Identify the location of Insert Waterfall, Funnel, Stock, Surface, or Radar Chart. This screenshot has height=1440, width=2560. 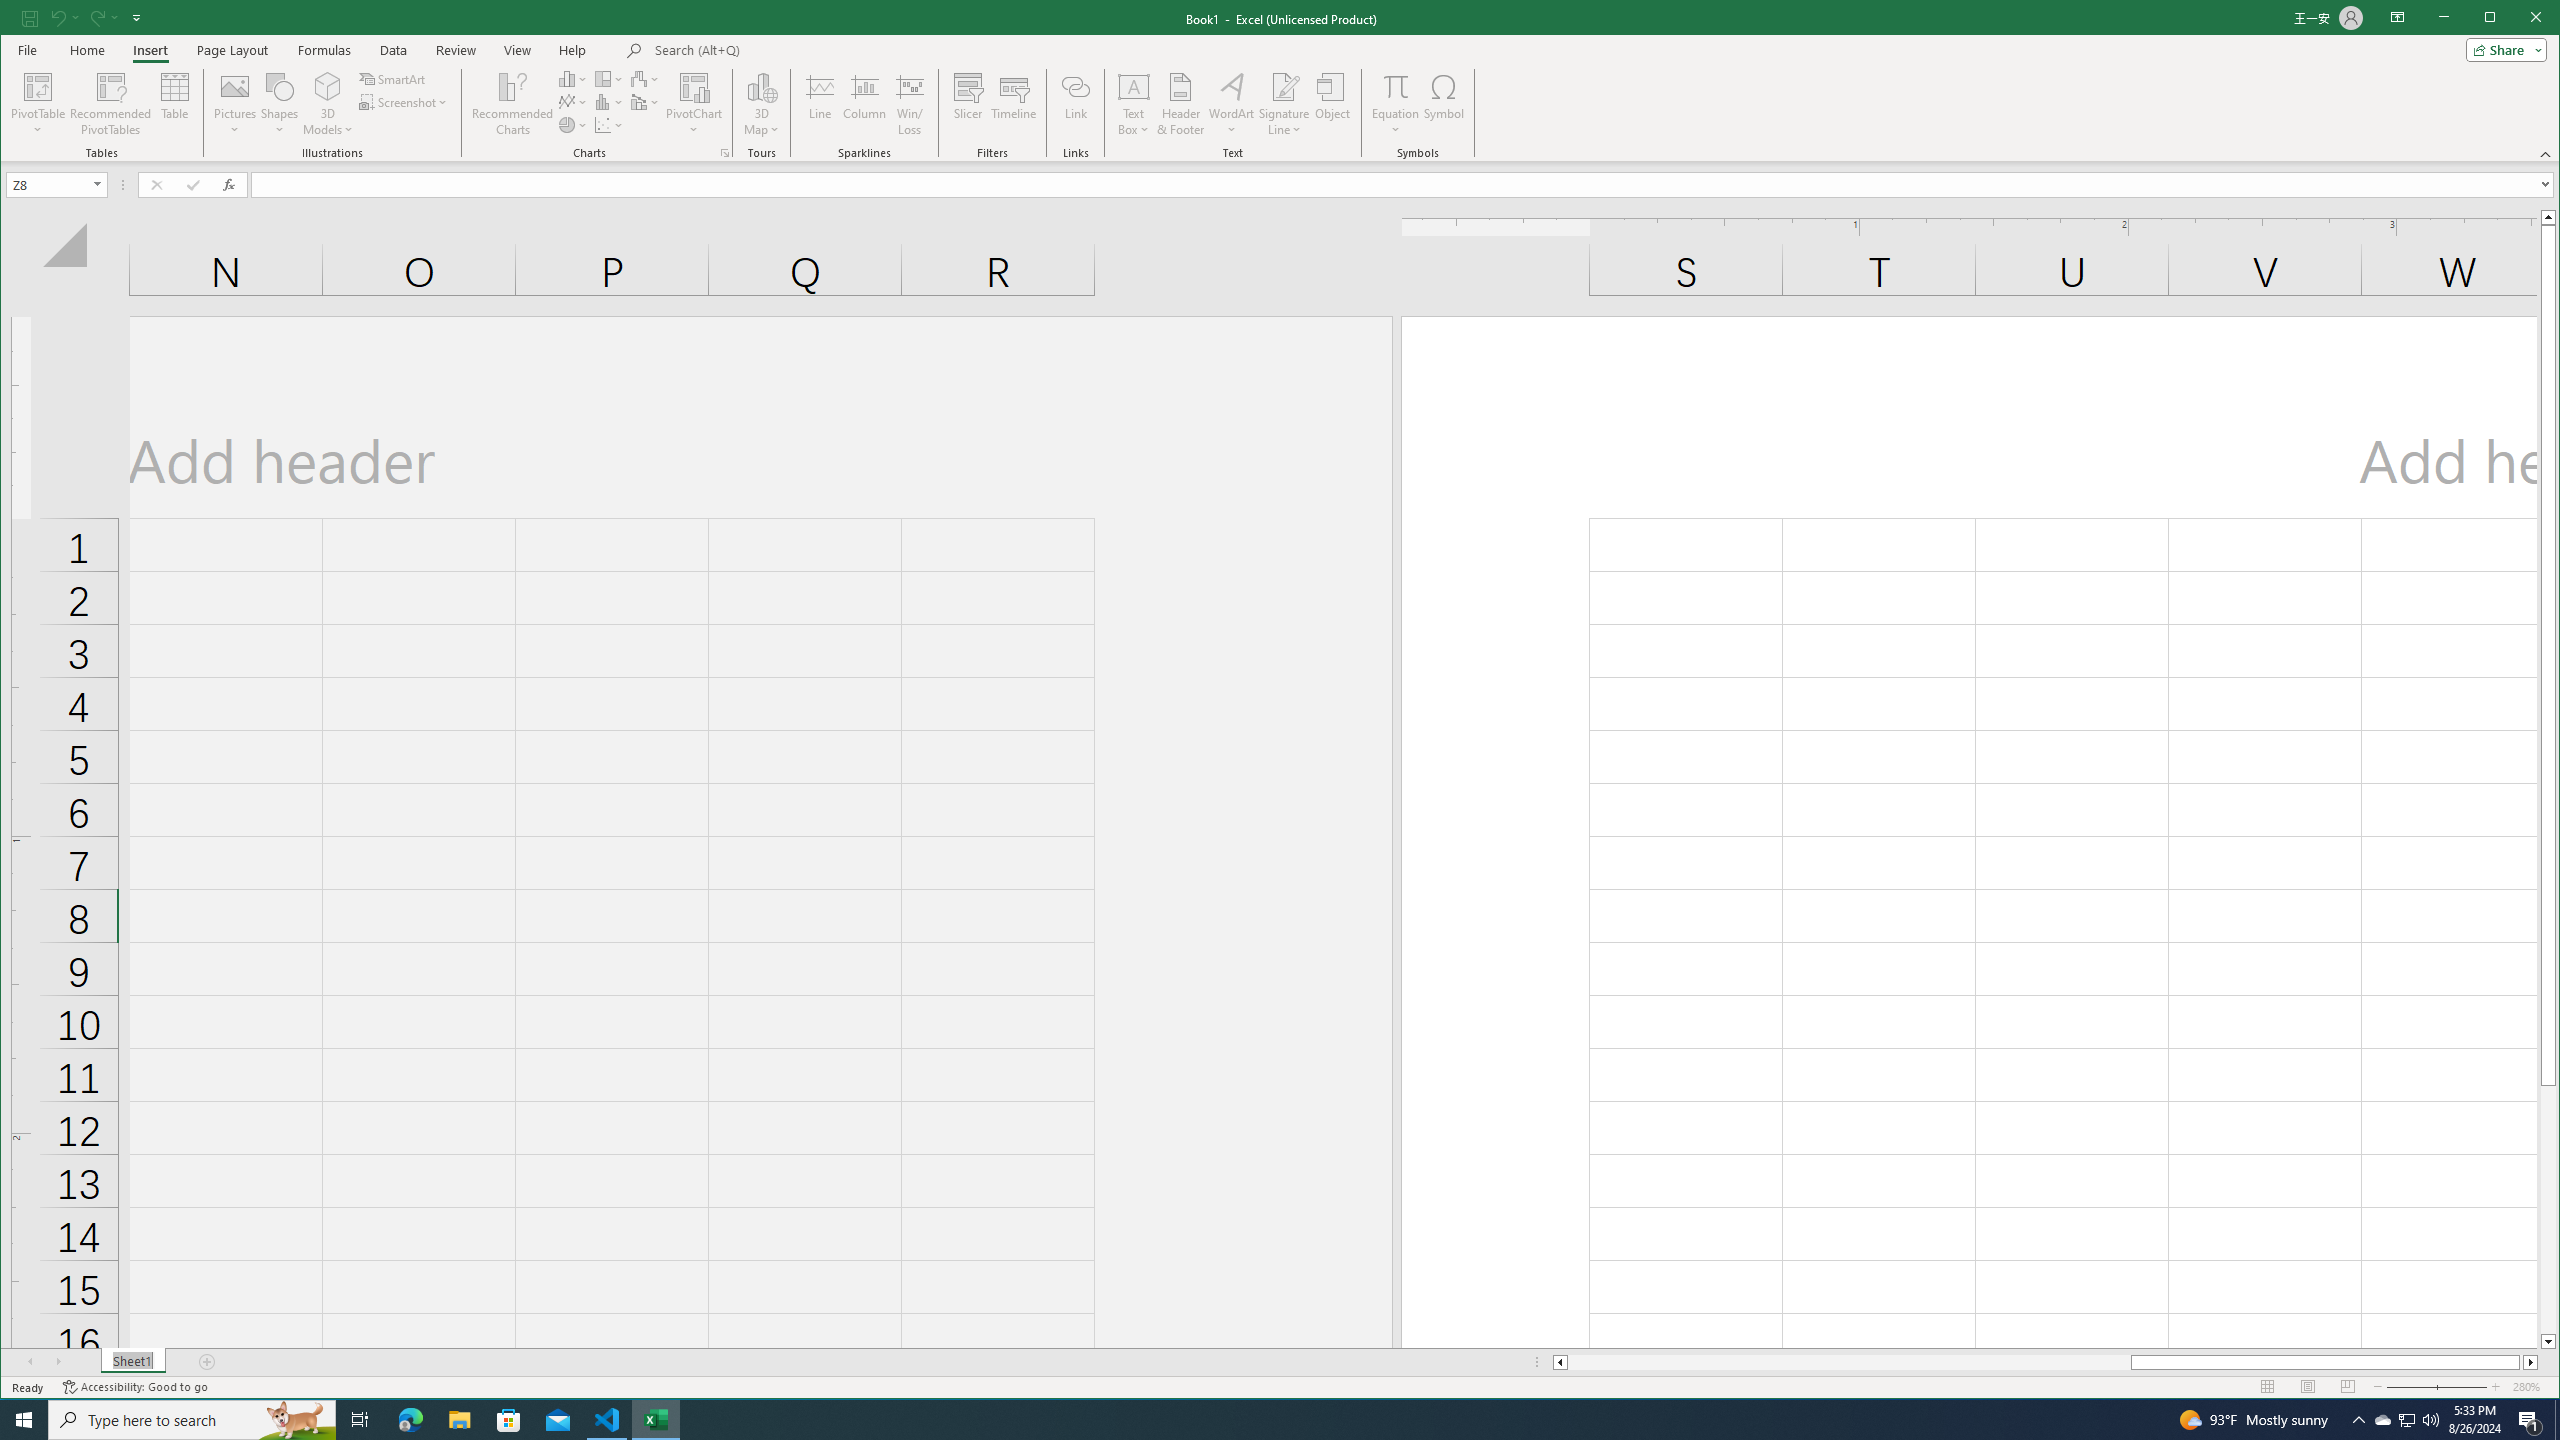
(645, 78).